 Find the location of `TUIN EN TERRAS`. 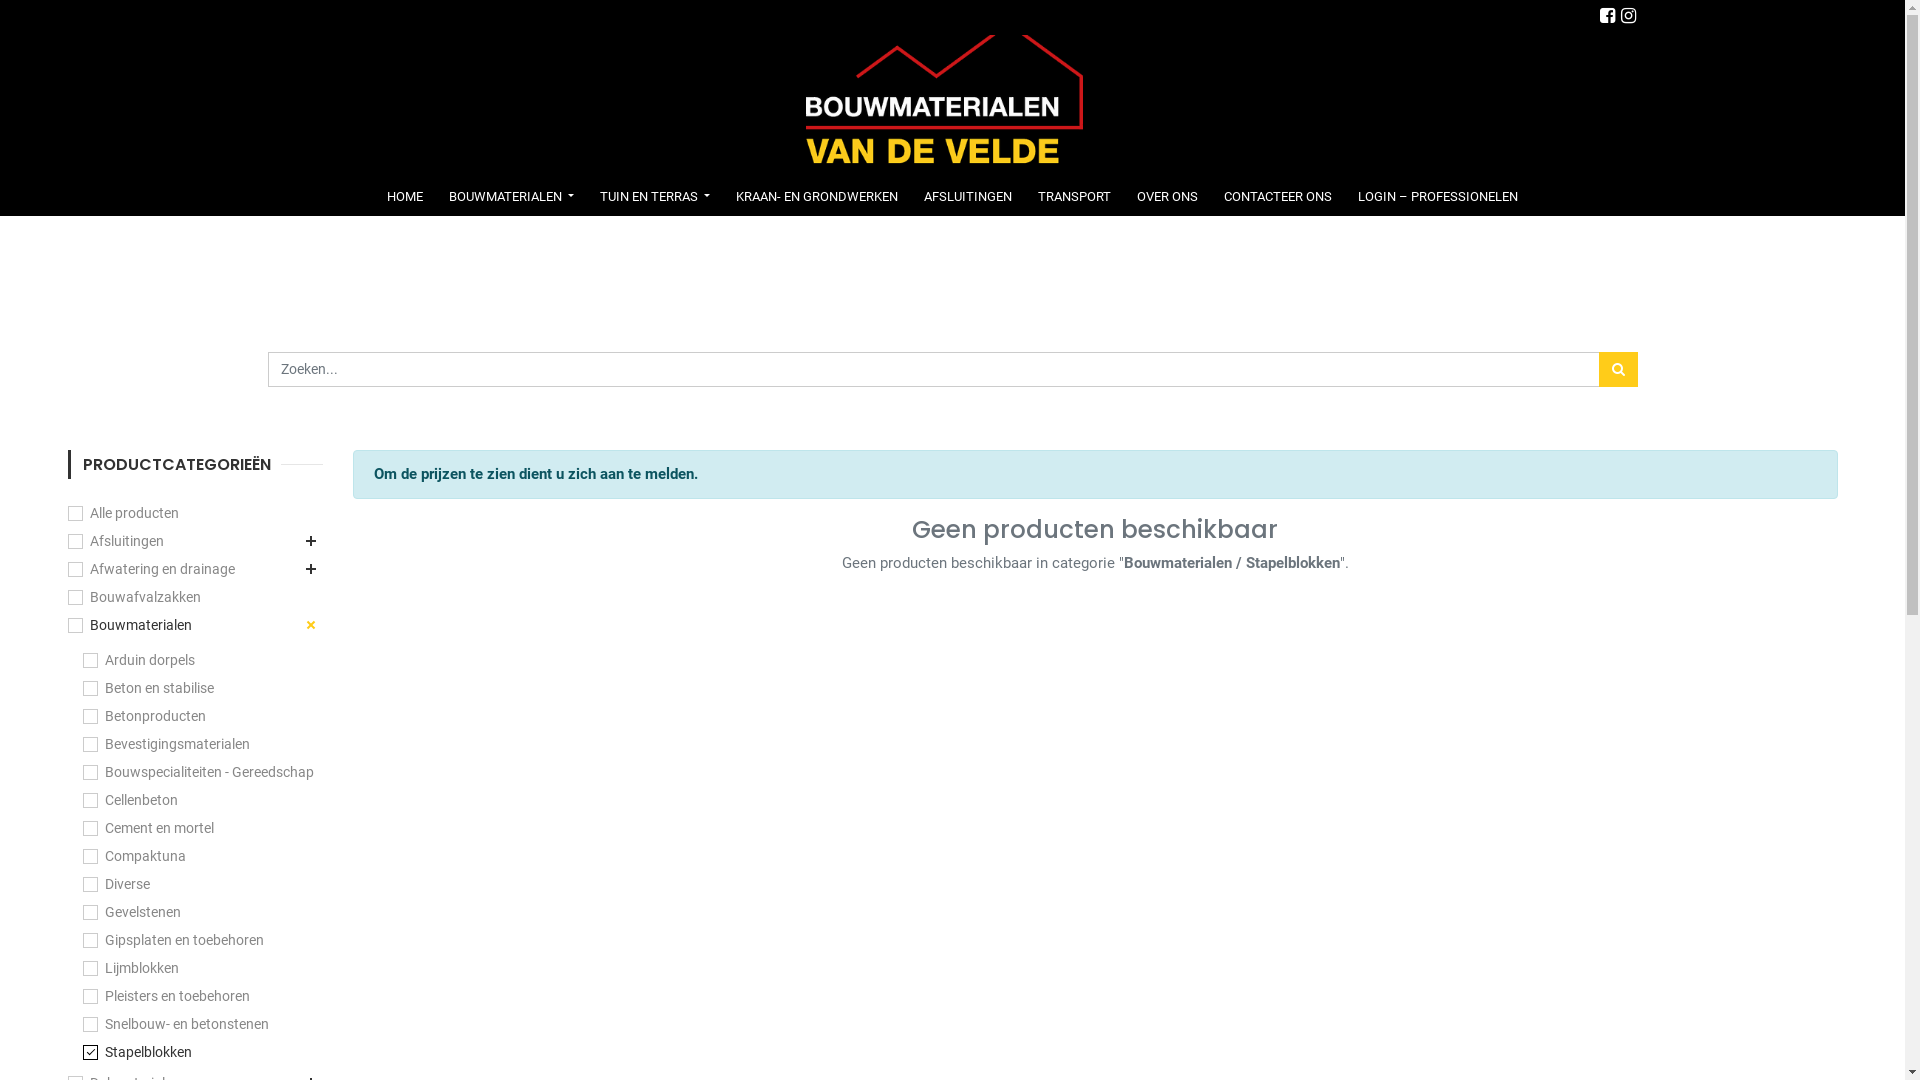

TUIN EN TERRAS is located at coordinates (655, 197).